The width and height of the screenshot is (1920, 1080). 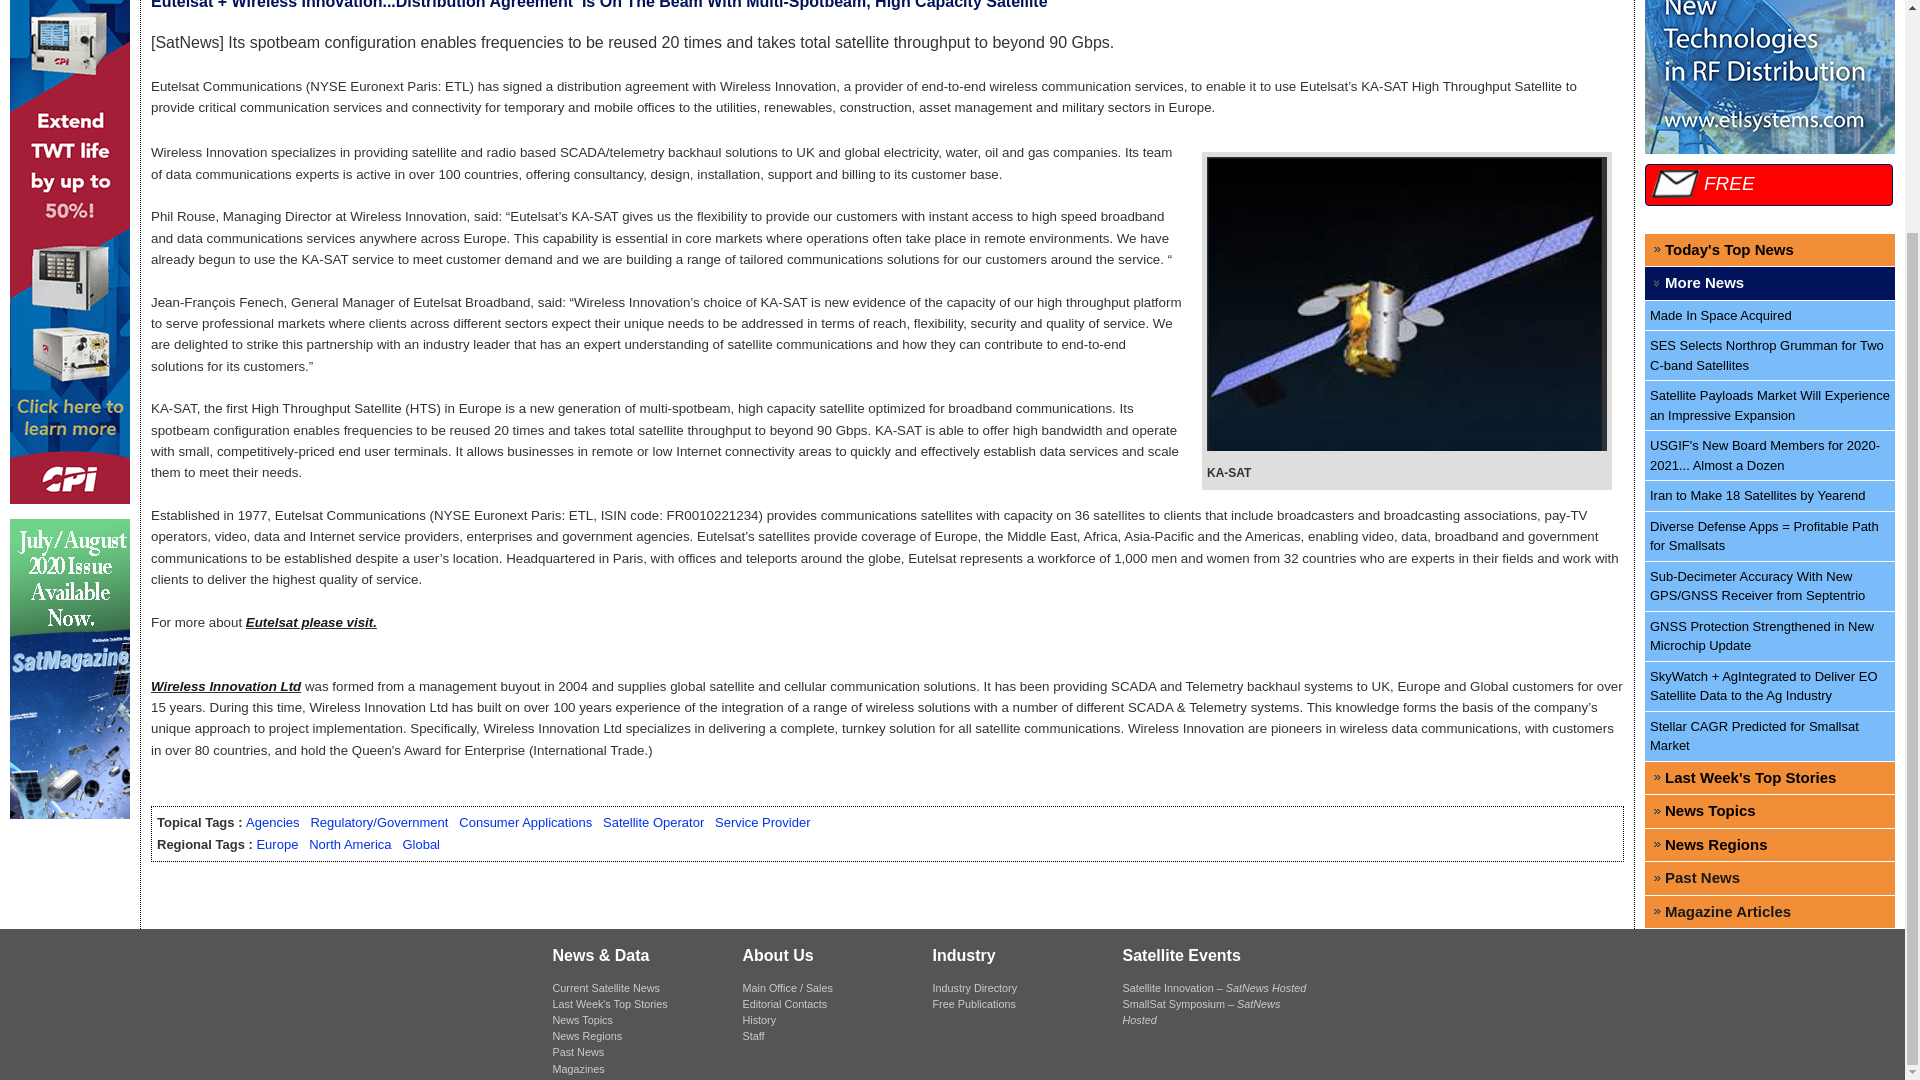 I want to click on Wireless Innovation Ltd, so click(x=226, y=686).